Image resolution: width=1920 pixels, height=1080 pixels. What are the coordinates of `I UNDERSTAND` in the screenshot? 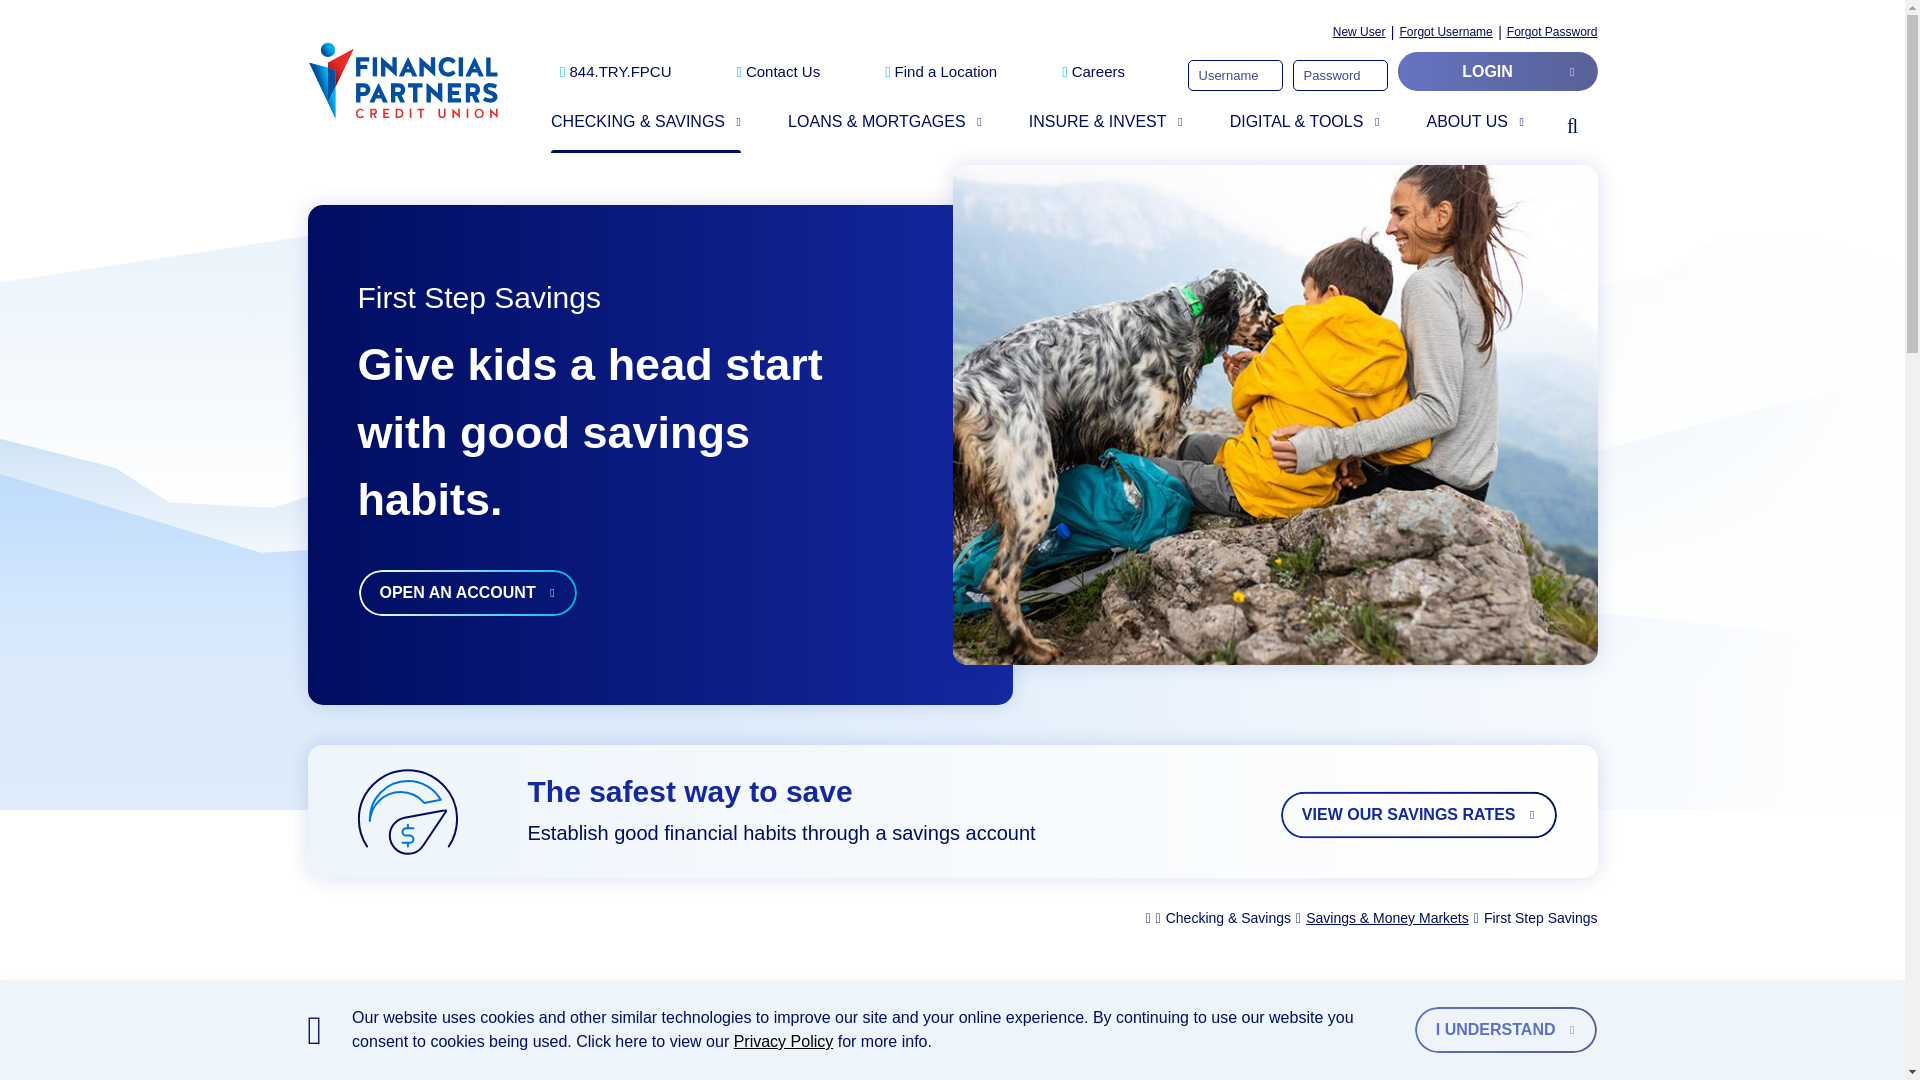 It's located at (1505, 1030).